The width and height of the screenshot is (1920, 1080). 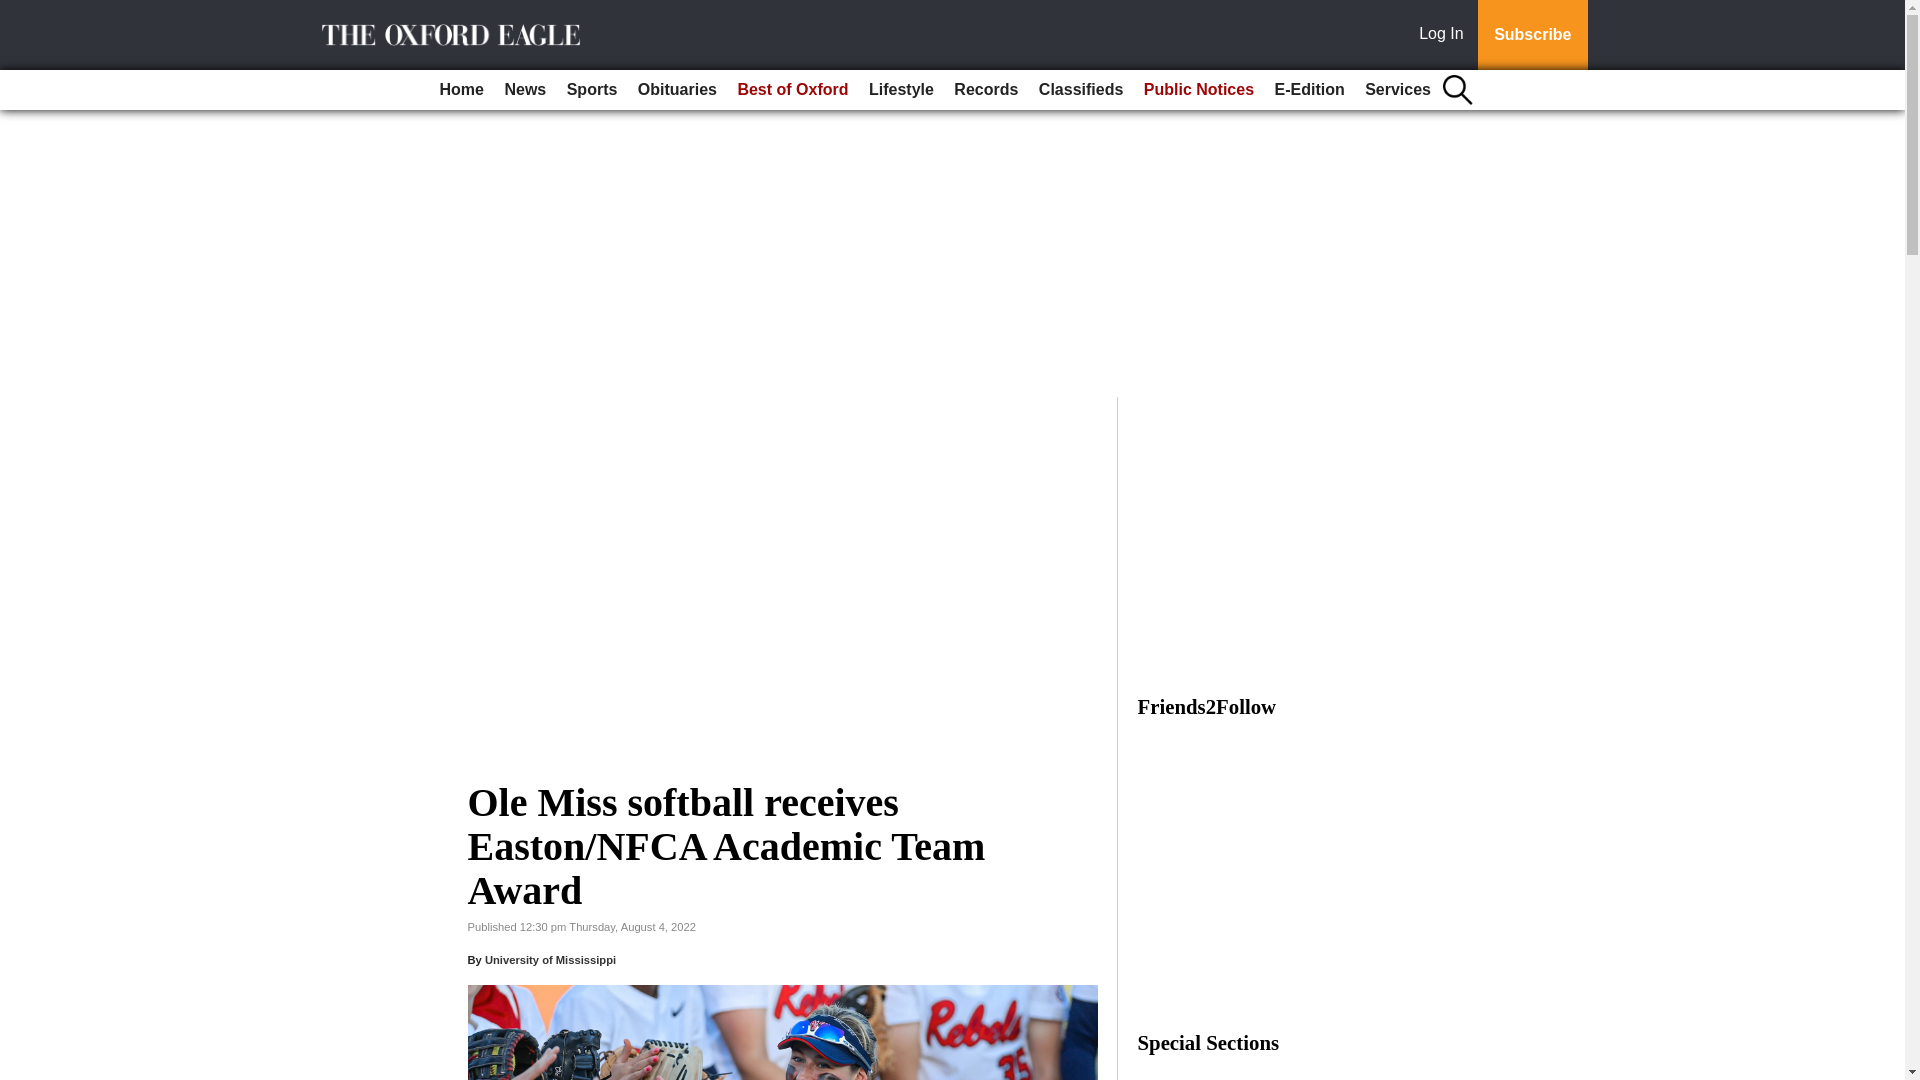 I want to click on Classifieds, so click(x=1080, y=90).